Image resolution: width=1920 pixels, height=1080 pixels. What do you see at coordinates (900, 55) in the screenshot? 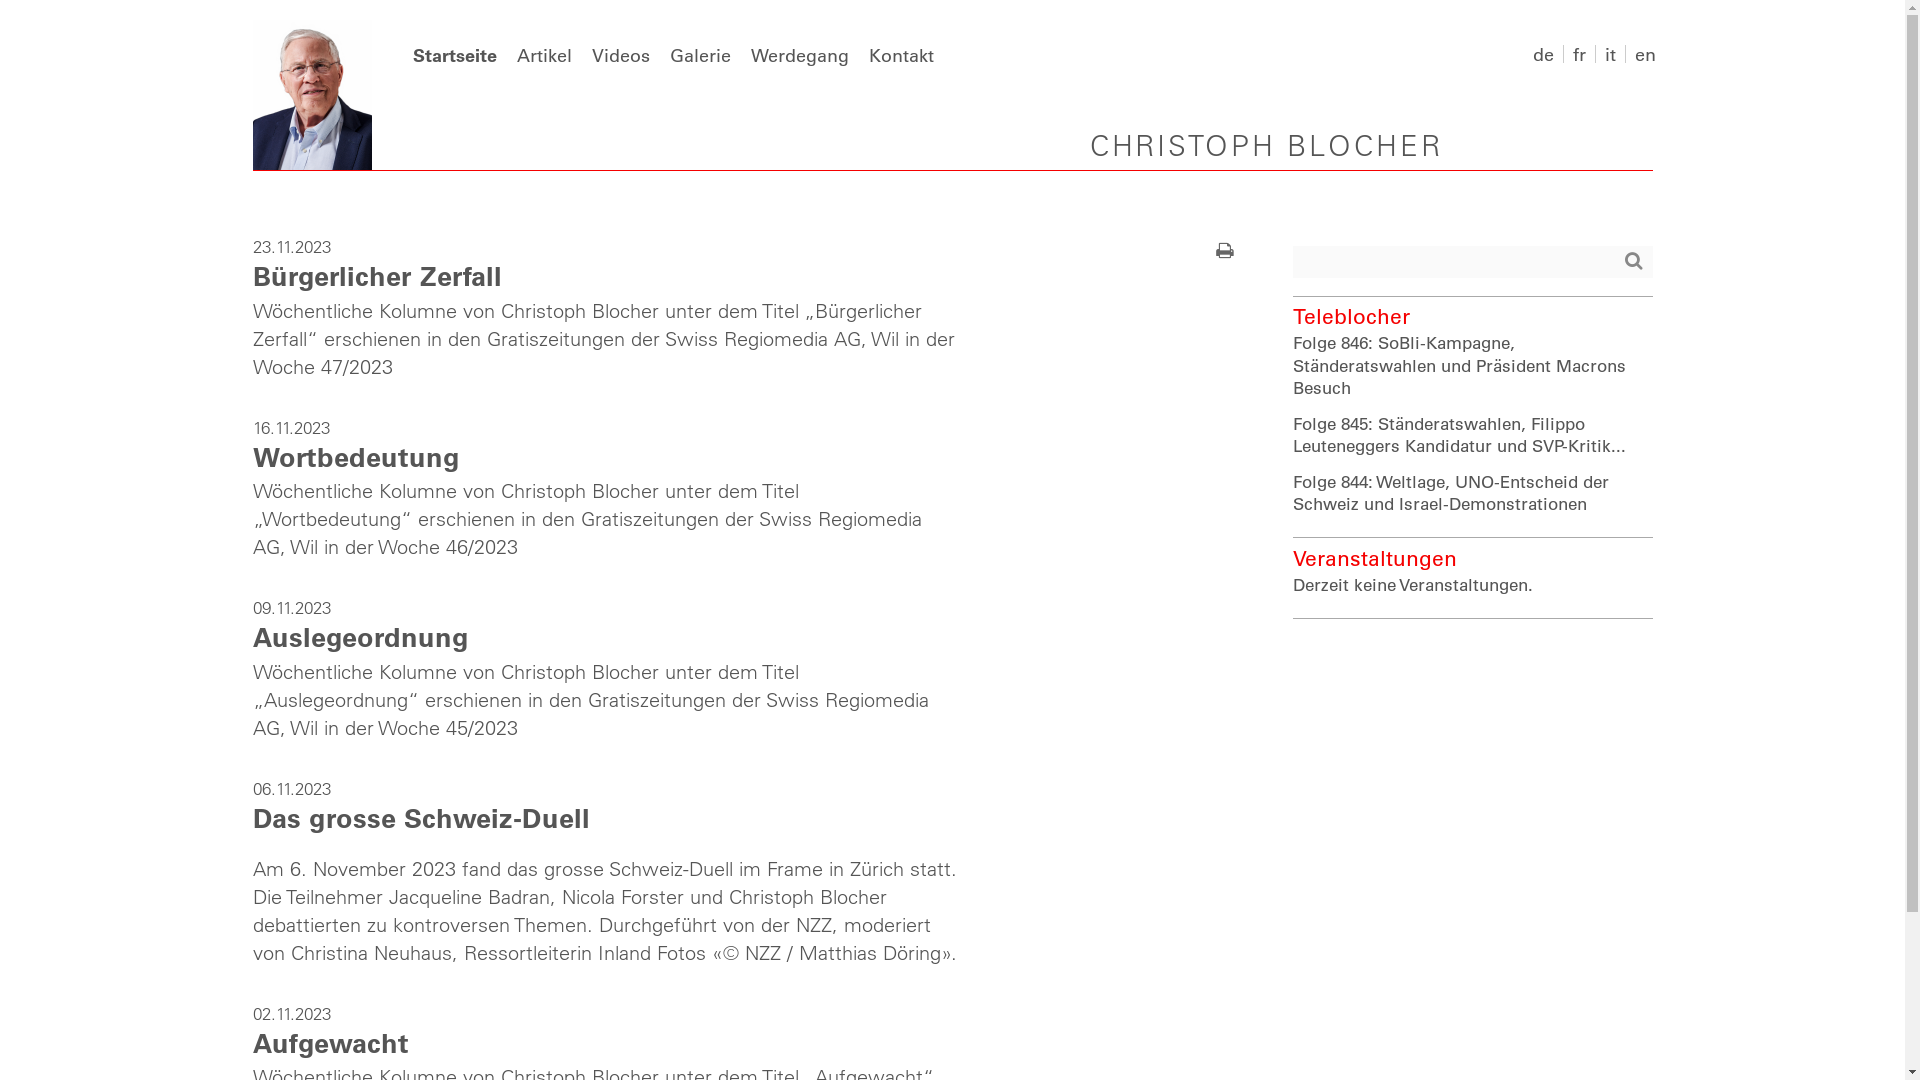
I see `Kontakt` at bounding box center [900, 55].